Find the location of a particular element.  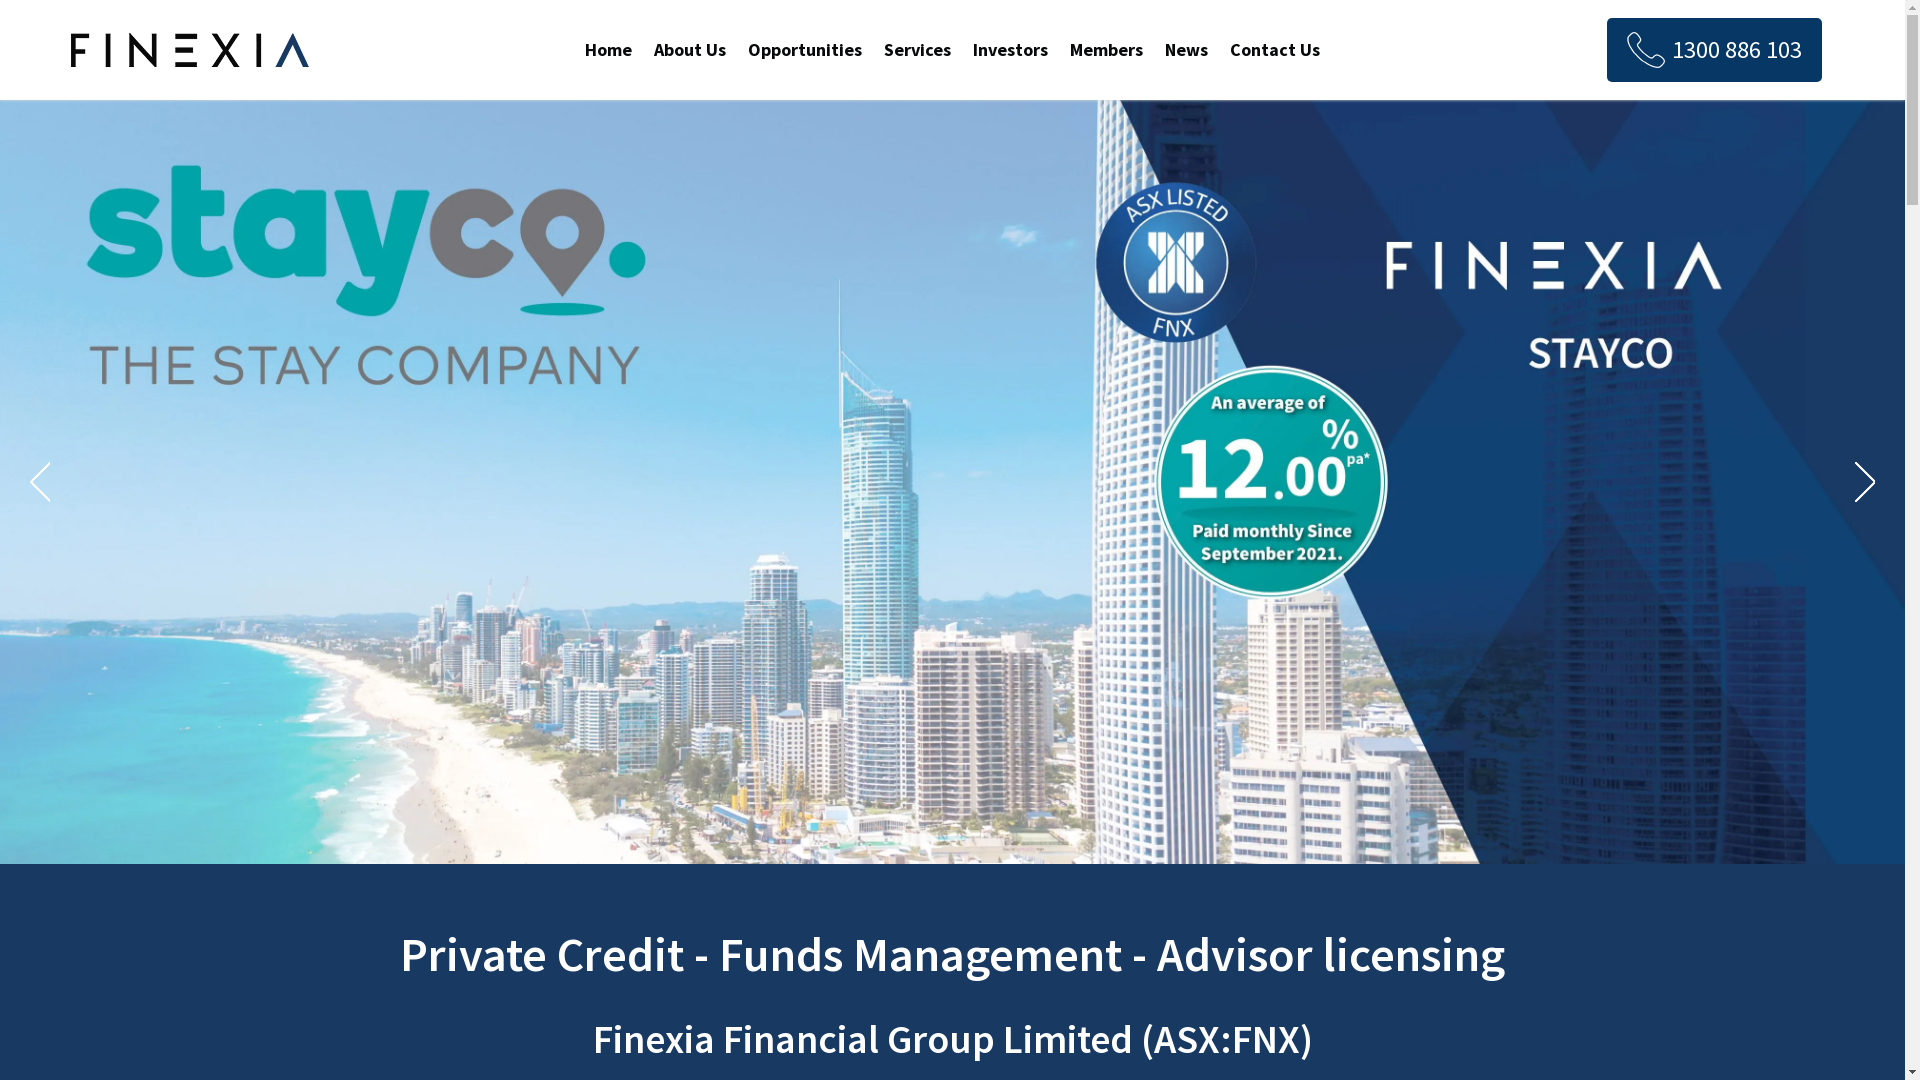

Members is located at coordinates (1106, 50).